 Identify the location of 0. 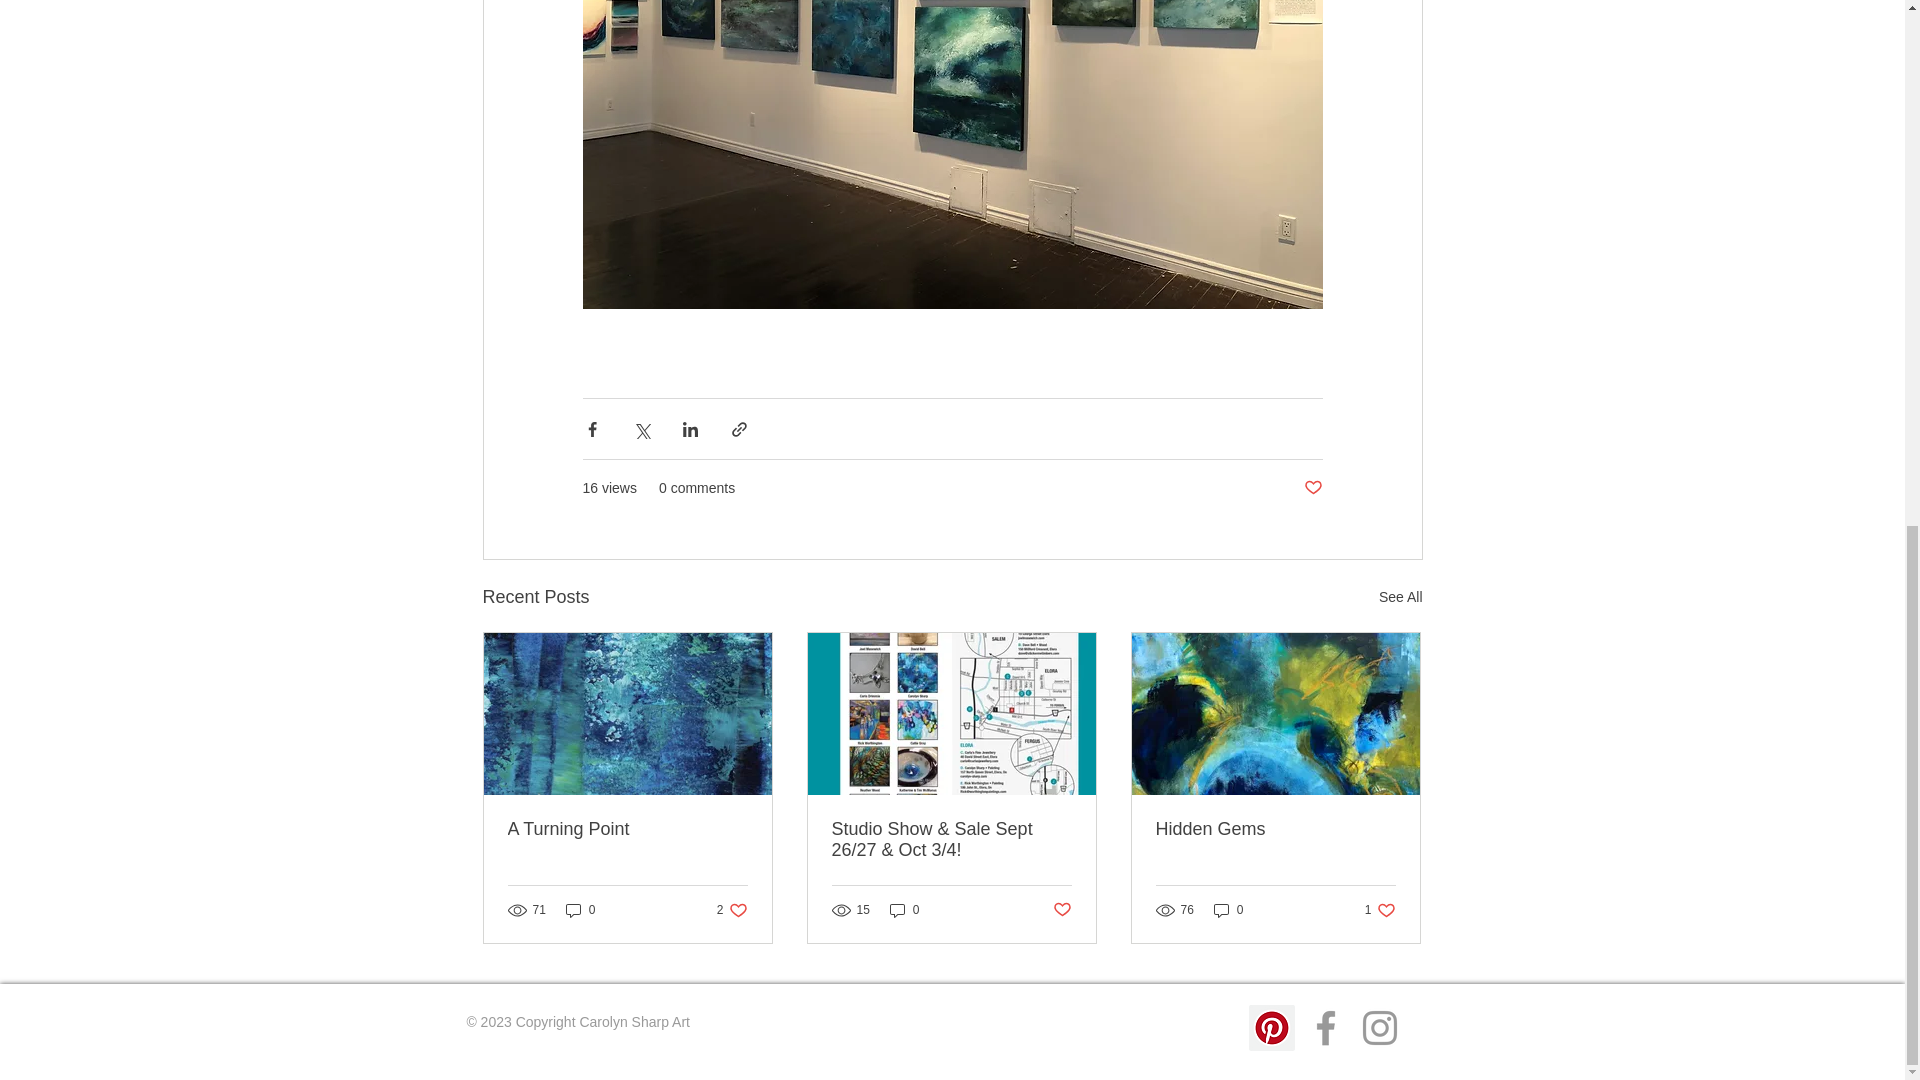
(1228, 910).